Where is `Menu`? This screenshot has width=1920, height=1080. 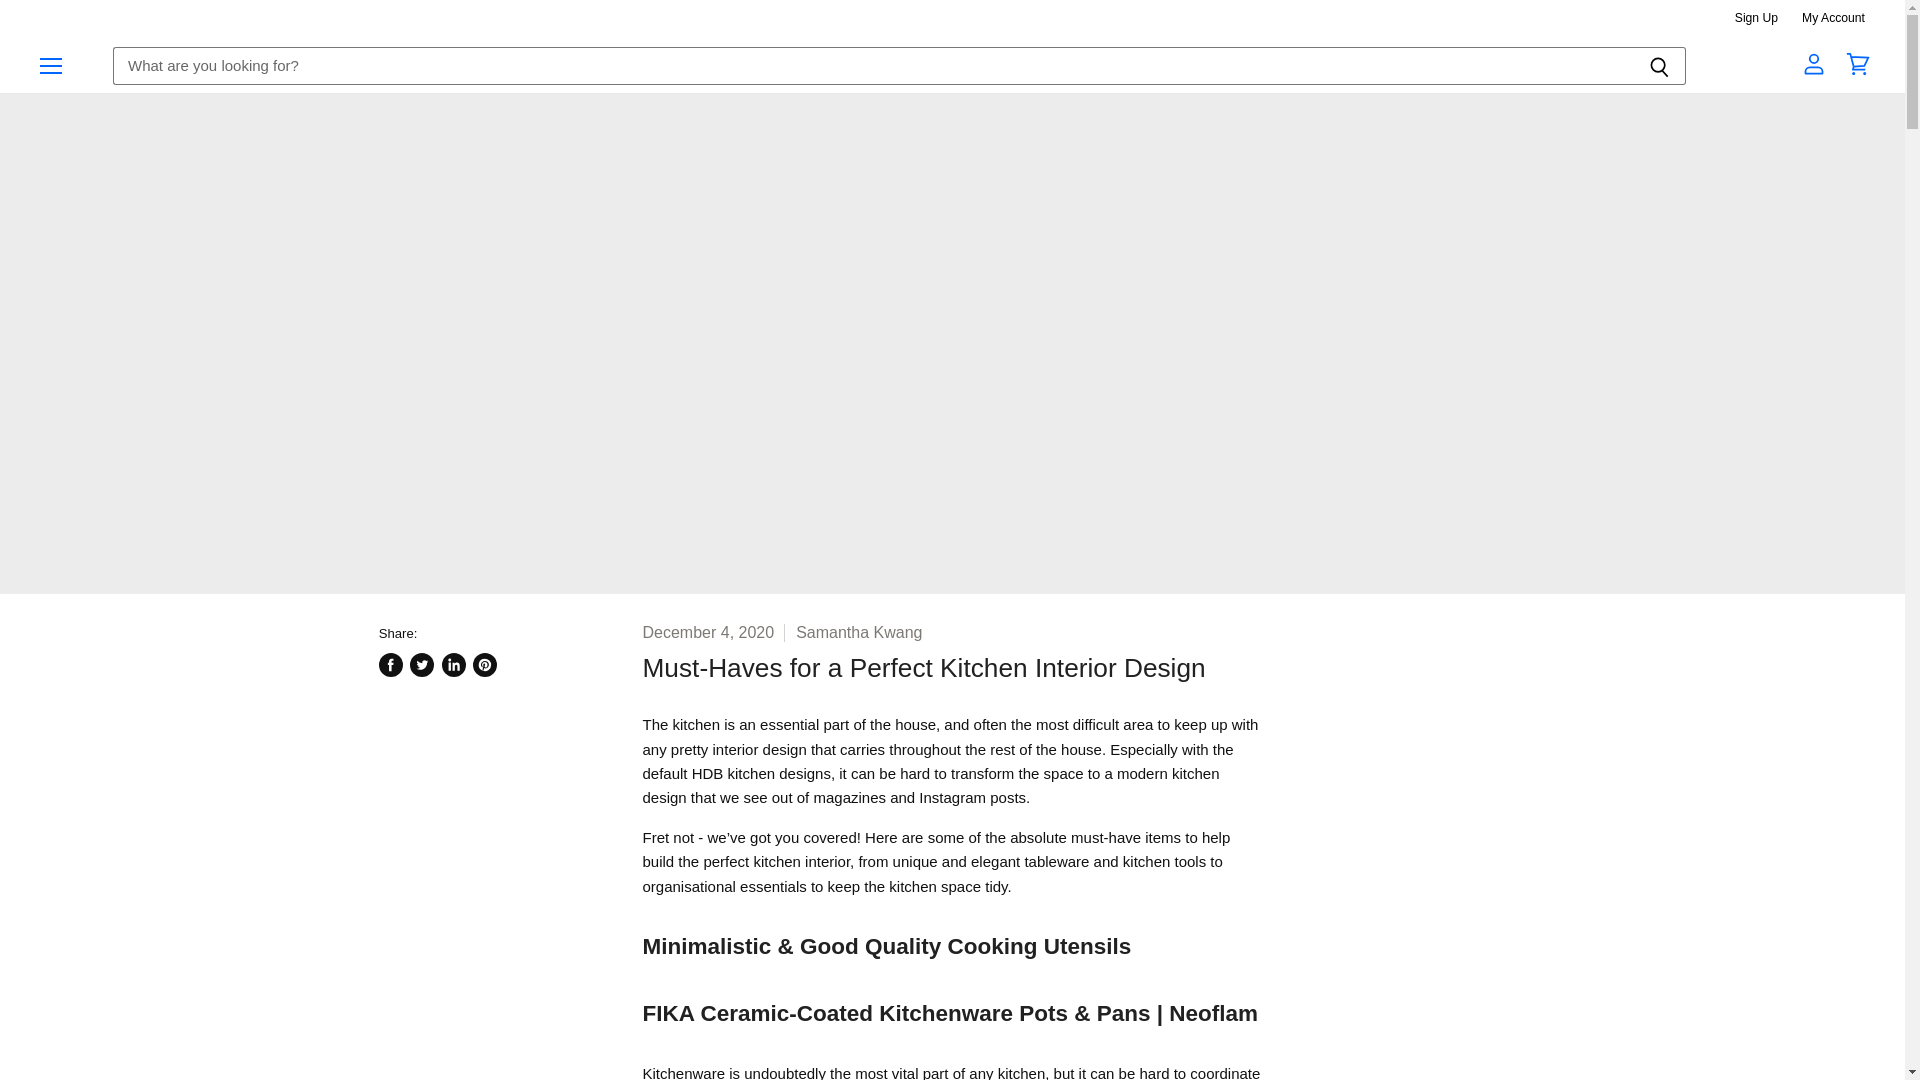
Menu is located at coordinates (51, 64).